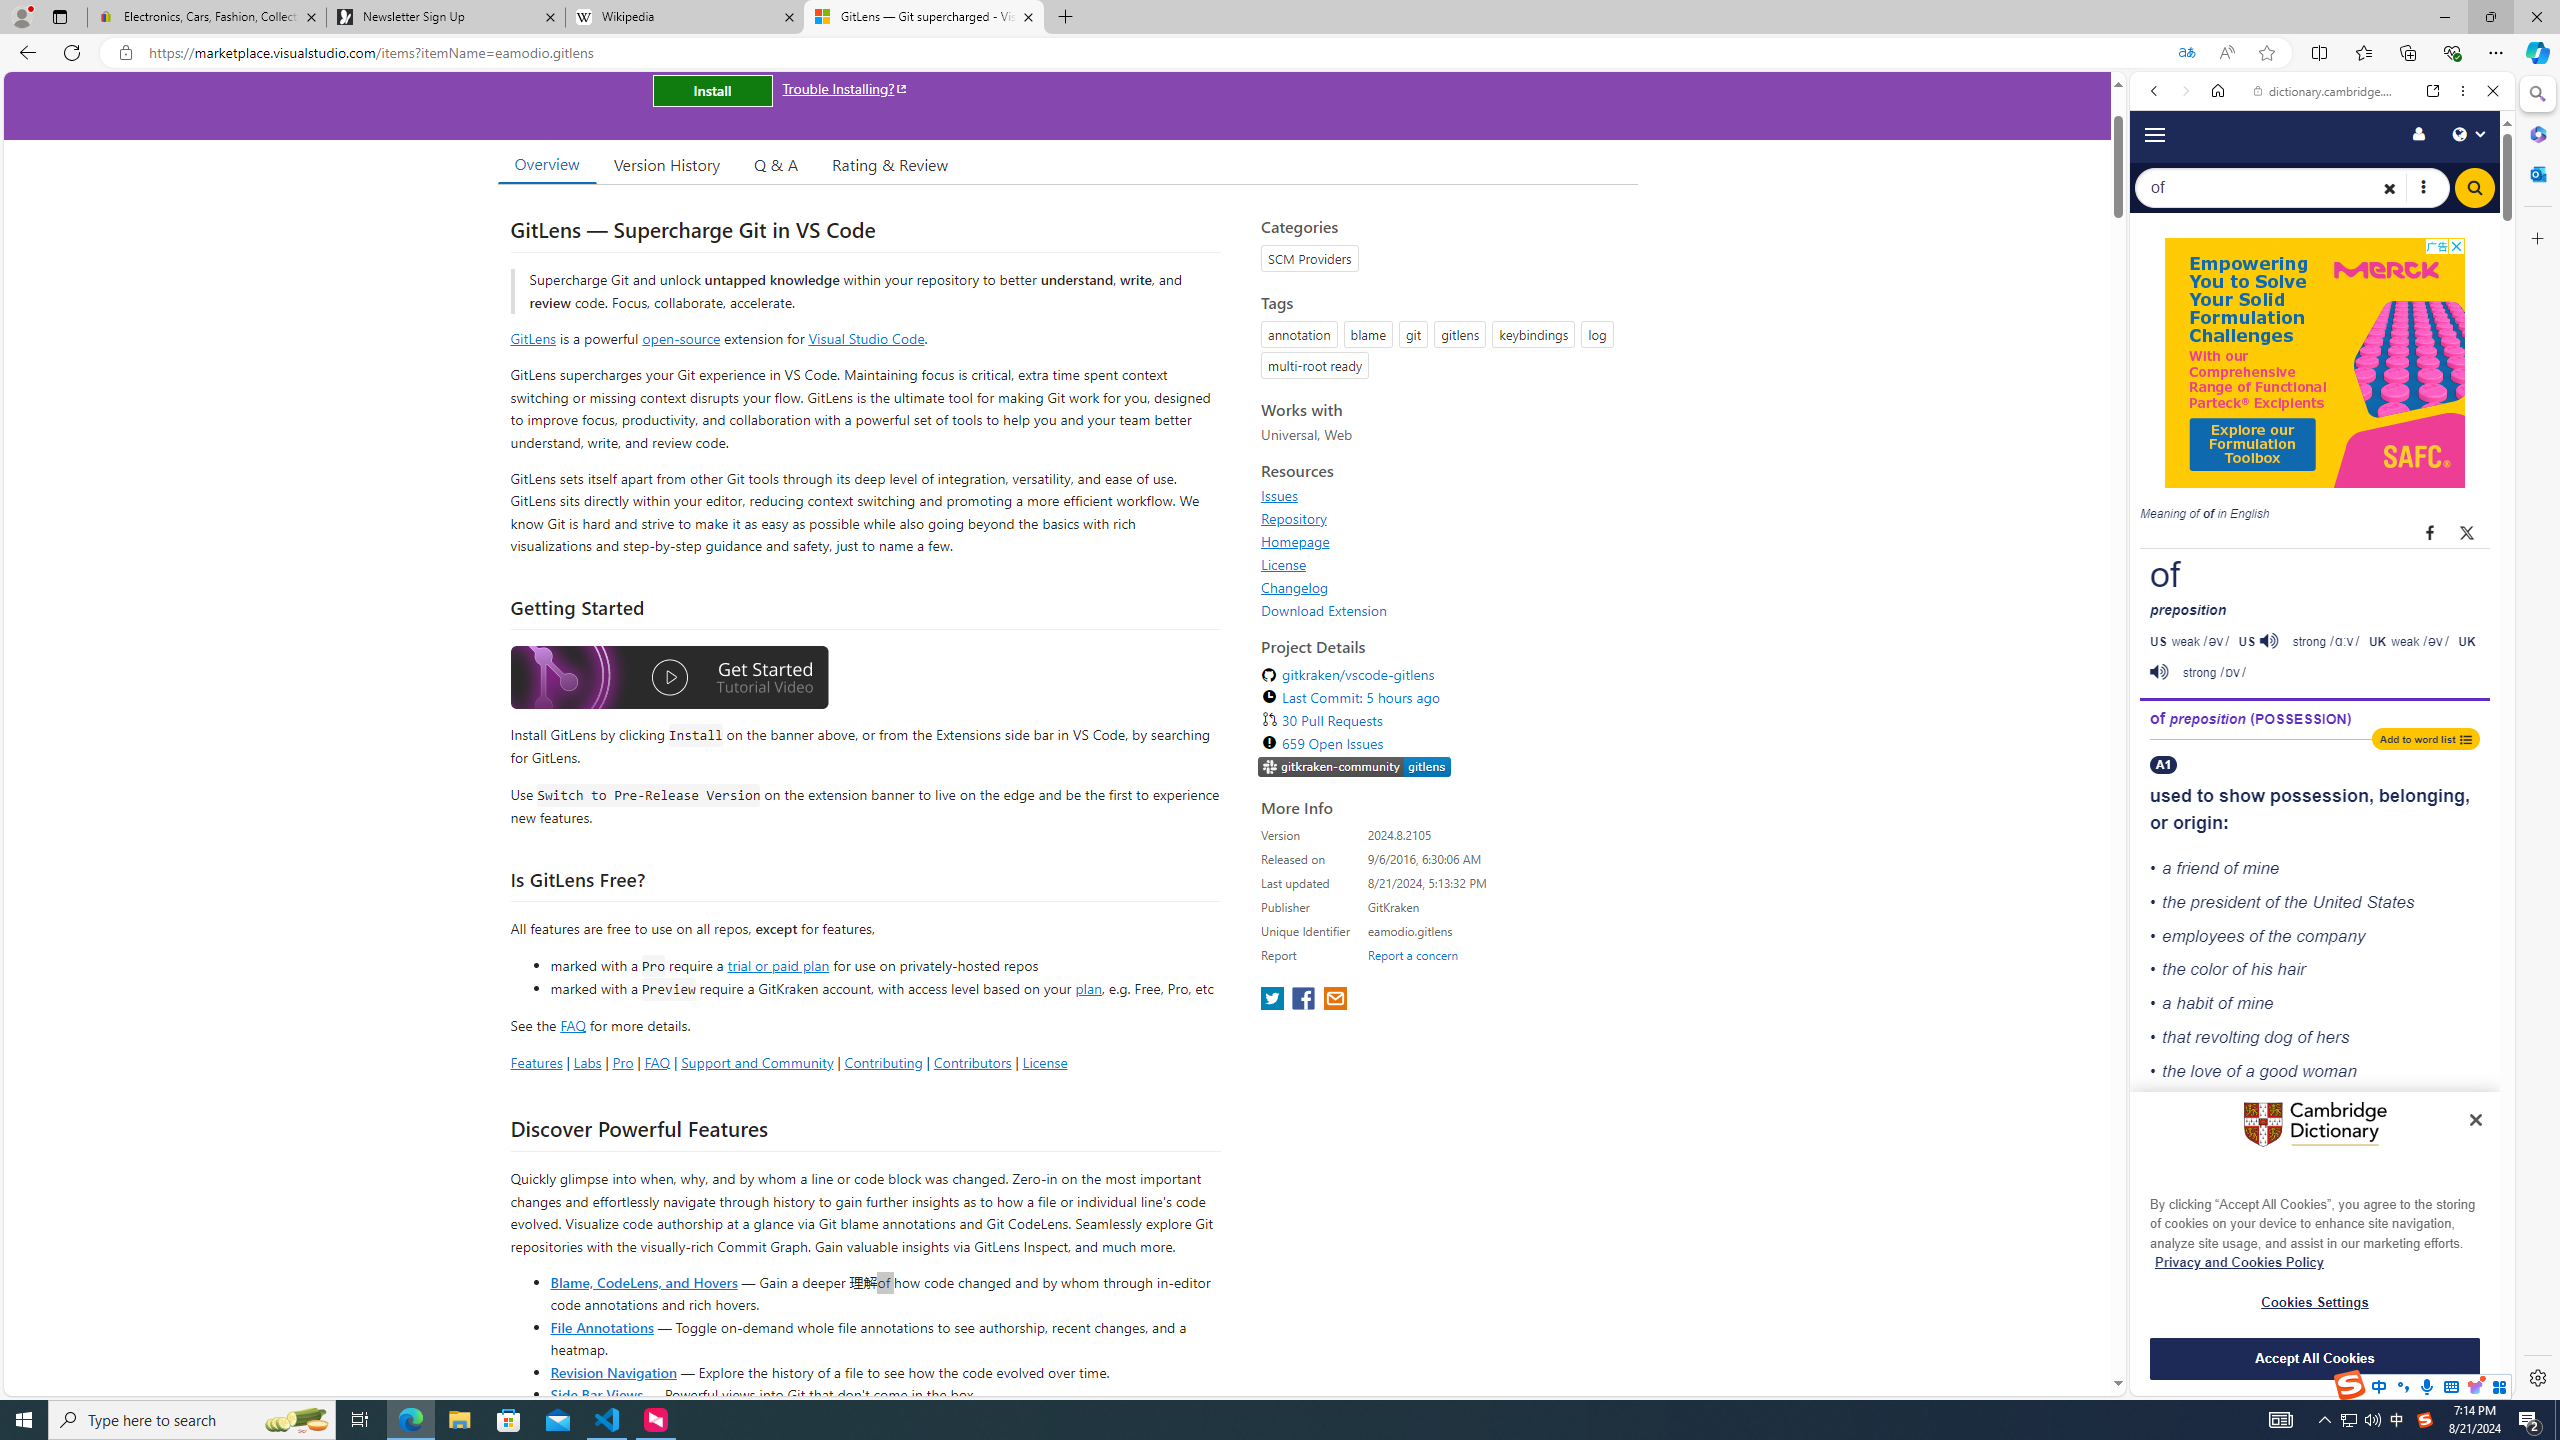  Describe the element at coordinates (1444, 564) in the screenshot. I see `License` at that location.